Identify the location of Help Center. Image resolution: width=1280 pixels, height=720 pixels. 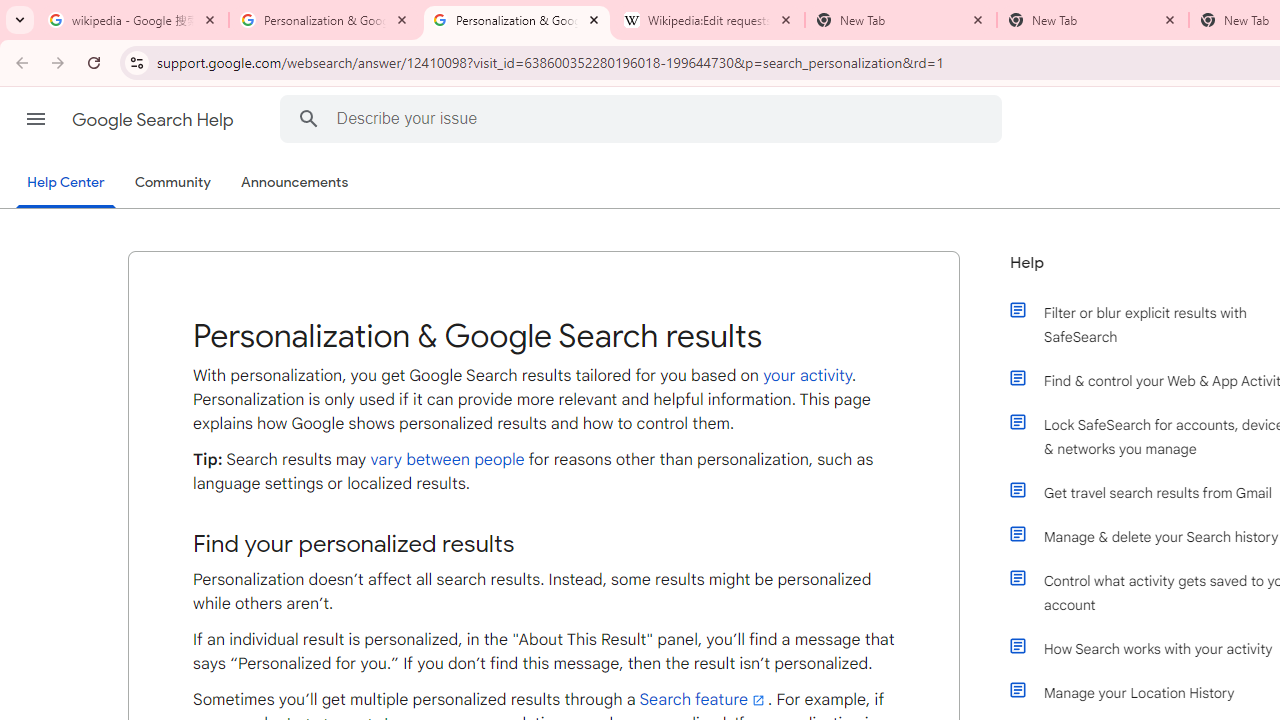
(66, 184).